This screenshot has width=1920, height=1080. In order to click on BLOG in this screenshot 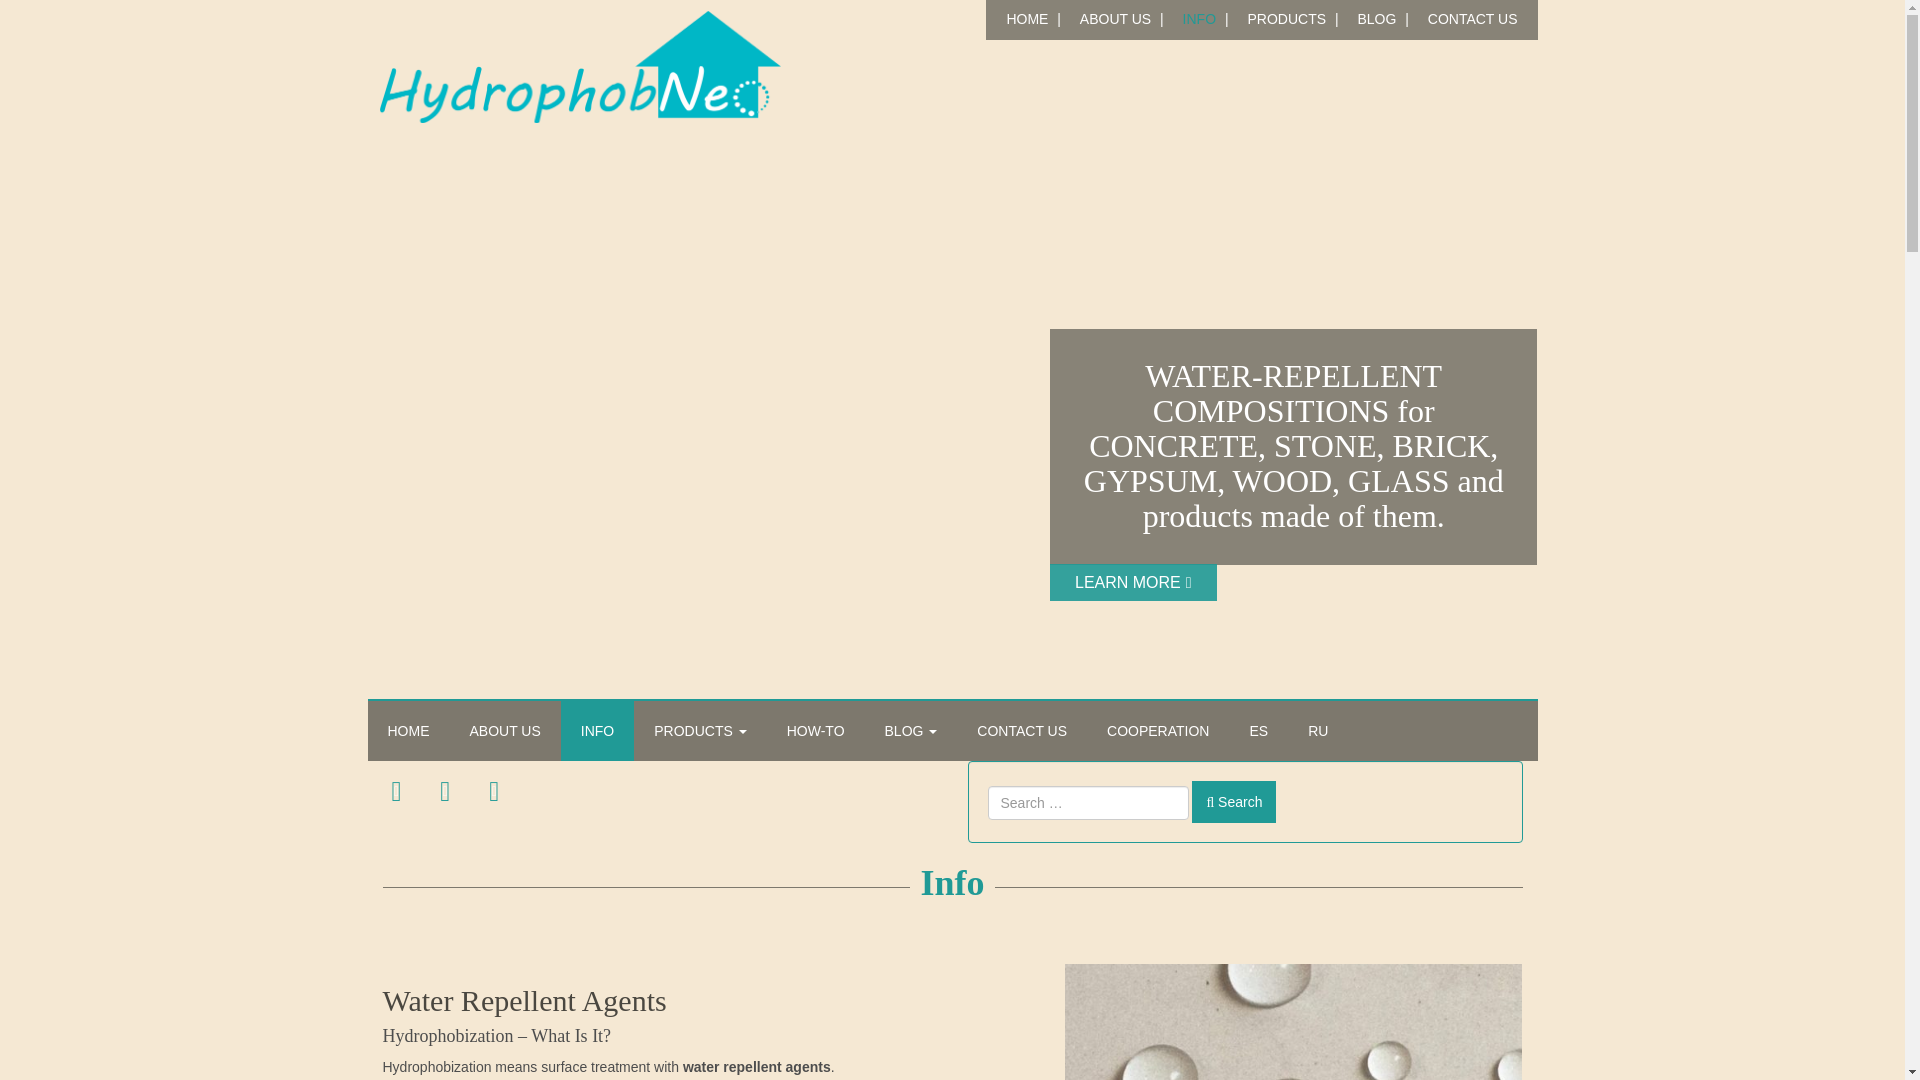, I will do `click(1376, 18)`.